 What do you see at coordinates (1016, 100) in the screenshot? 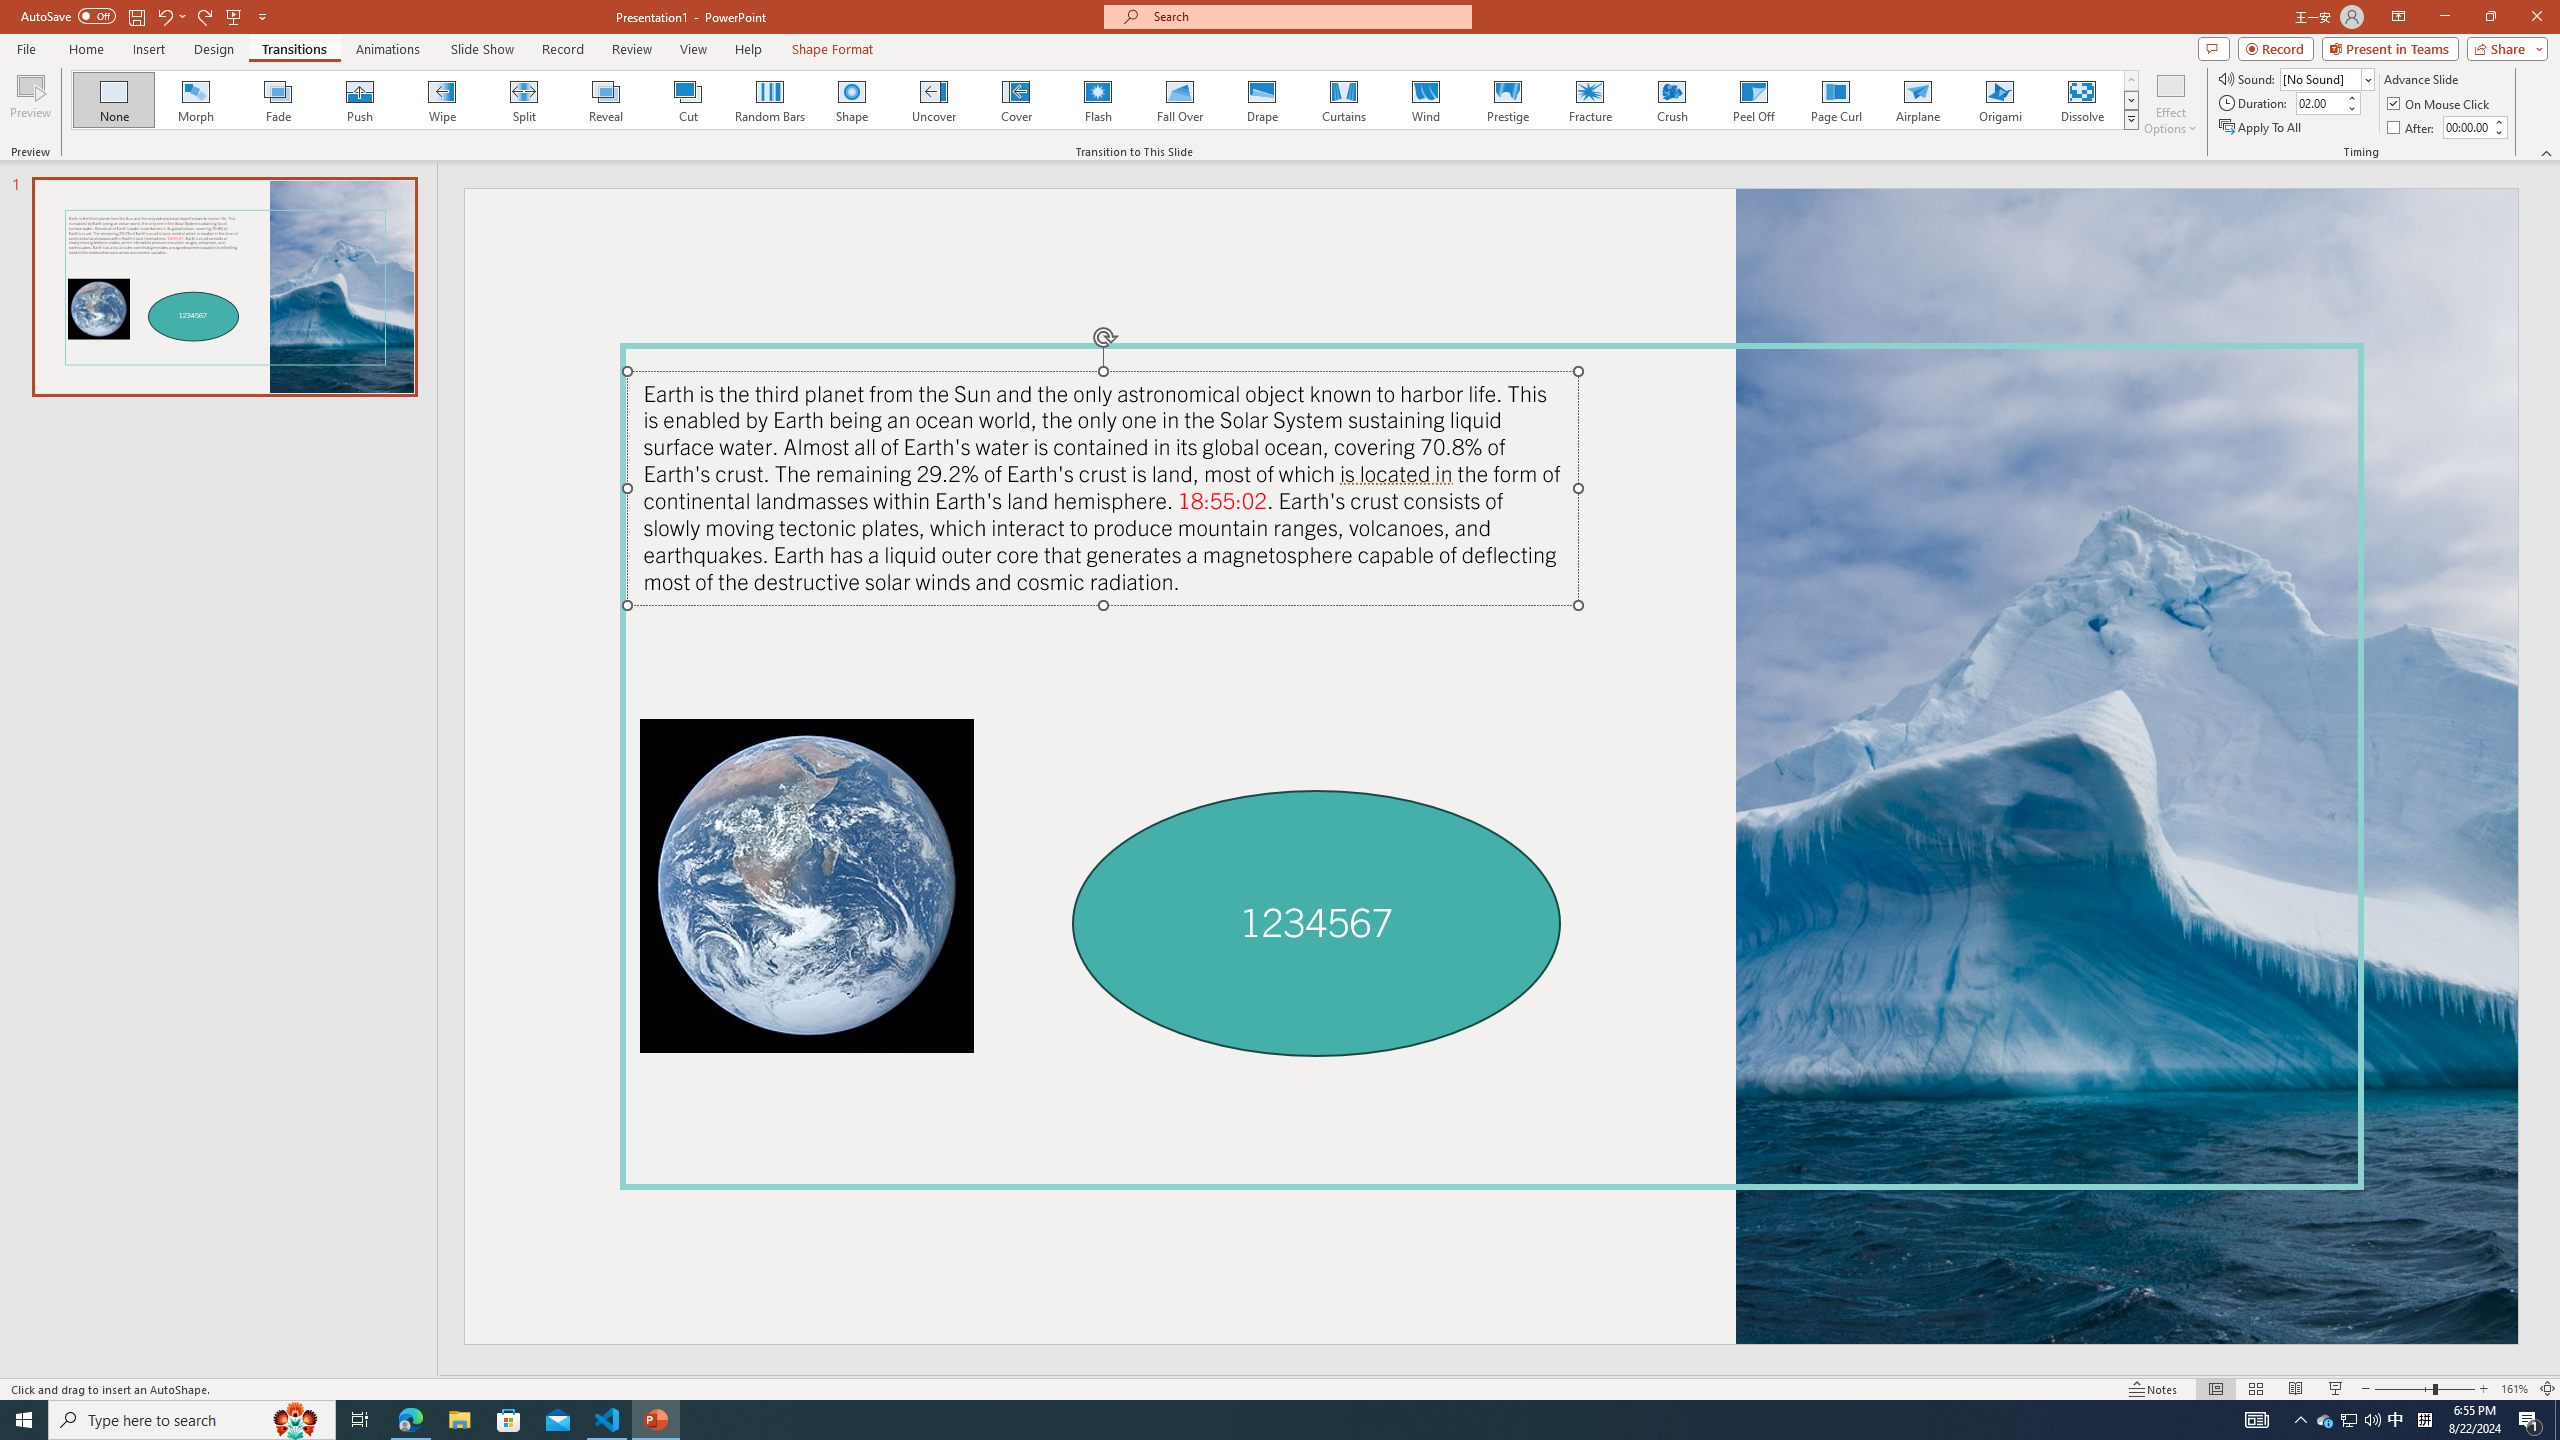
I see `Cover` at bounding box center [1016, 100].